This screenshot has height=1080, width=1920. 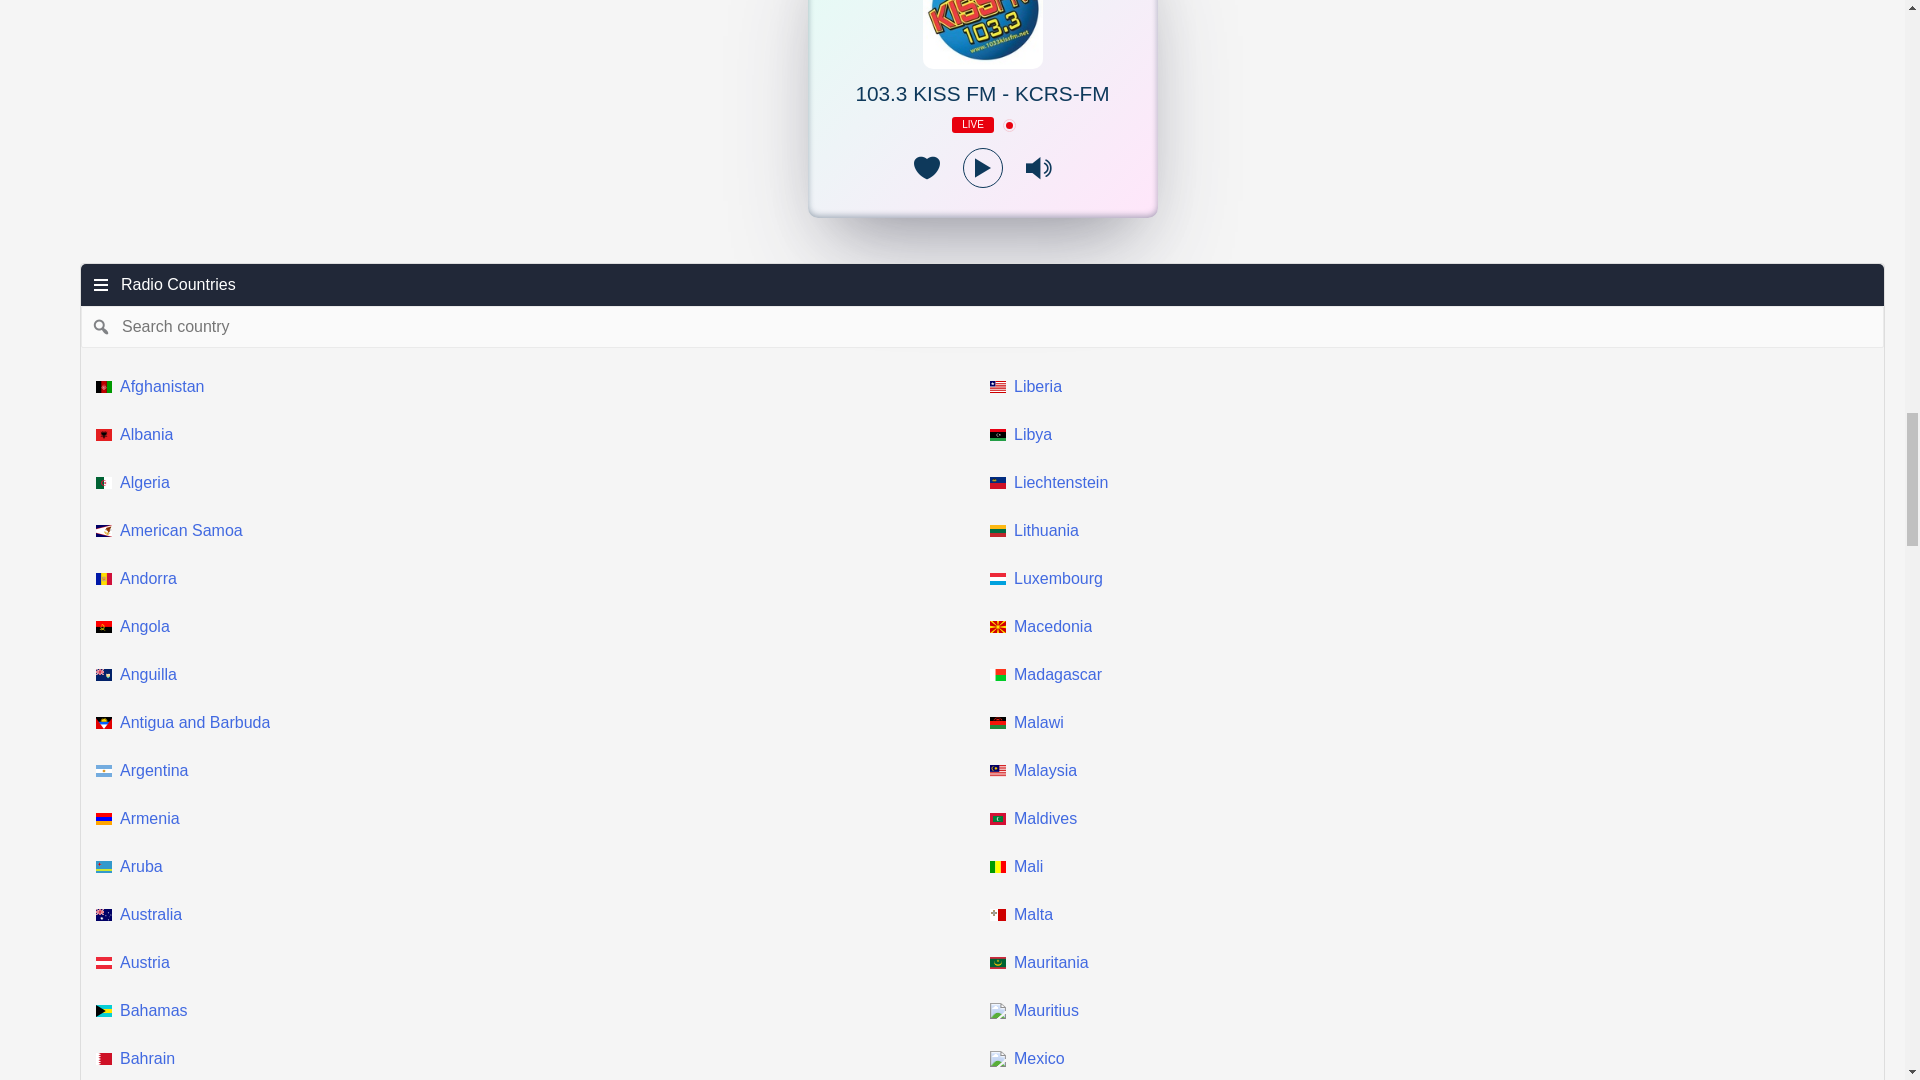 What do you see at coordinates (536, 578) in the screenshot?
I see `Andorra` at bounding box center [536, 578].